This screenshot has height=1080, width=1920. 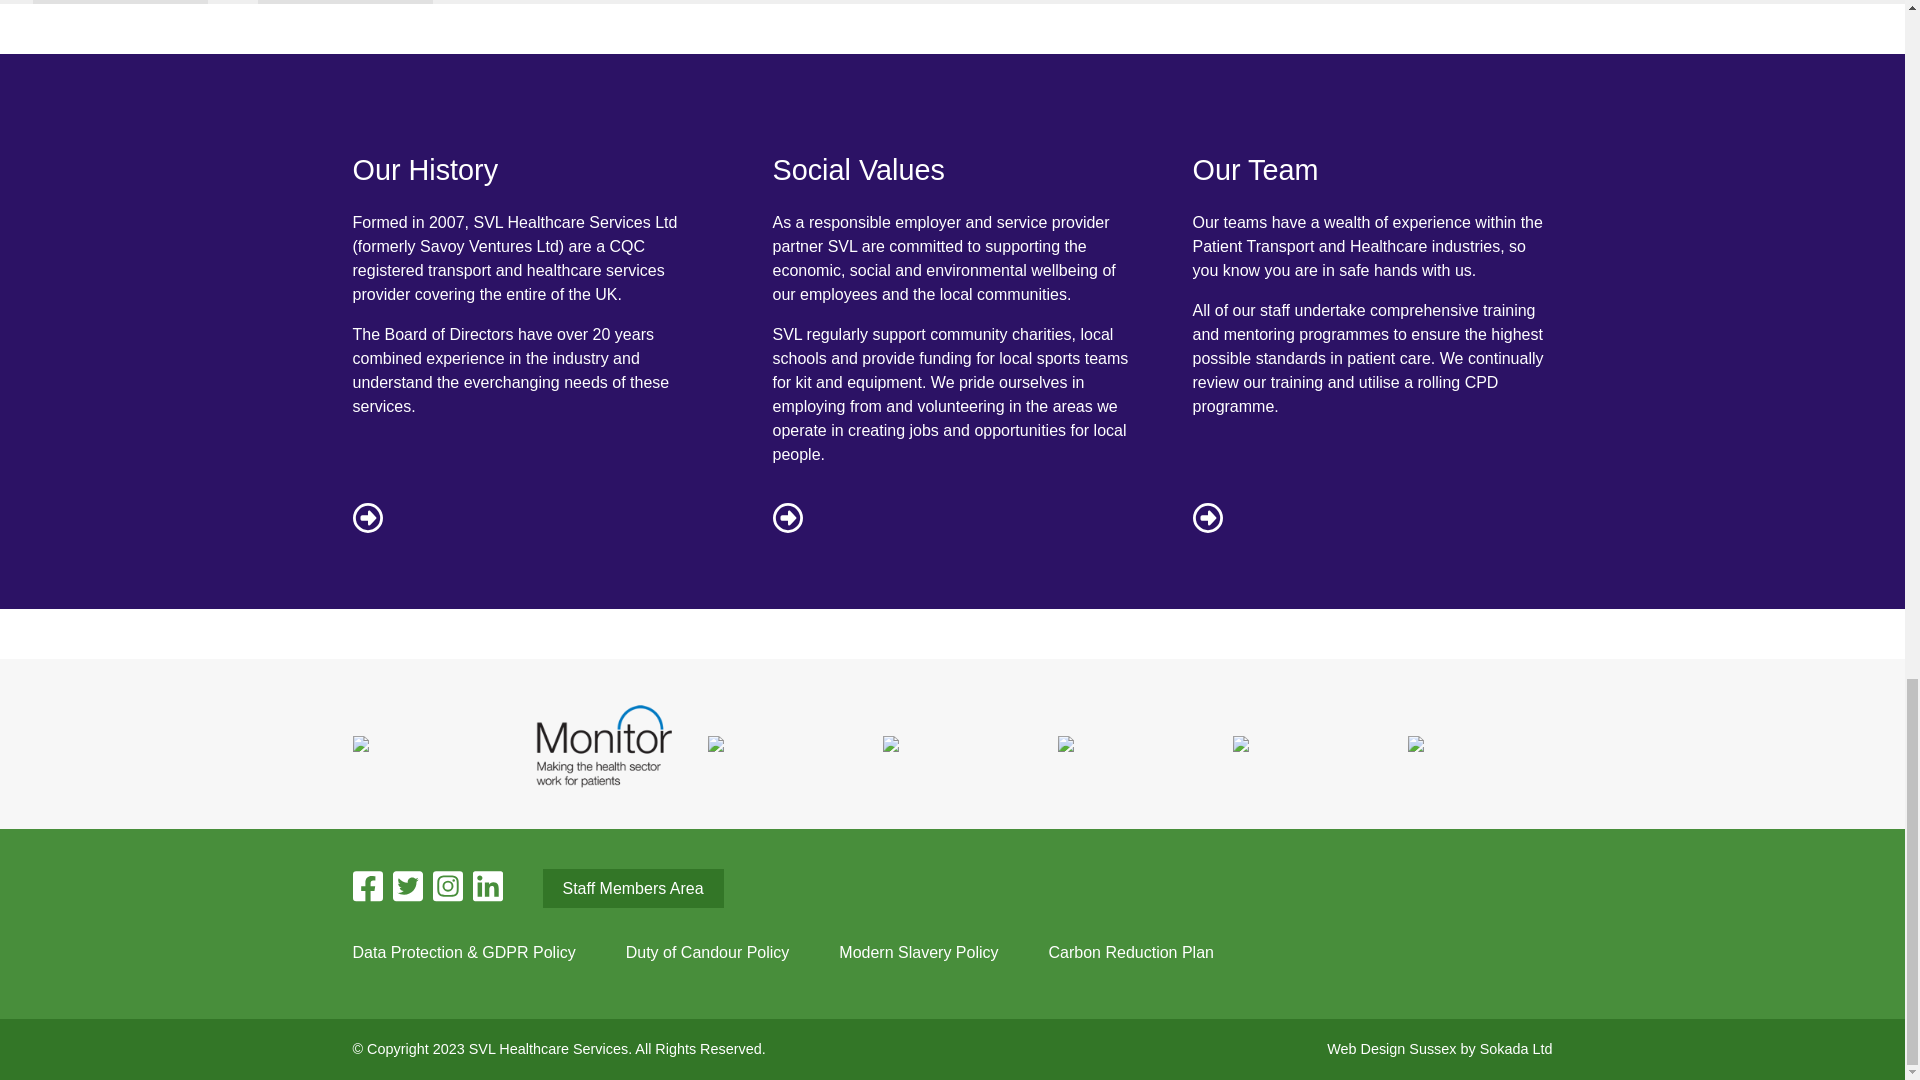 I want to click on Duty of Candour Policy, so click(x=707, y=952).